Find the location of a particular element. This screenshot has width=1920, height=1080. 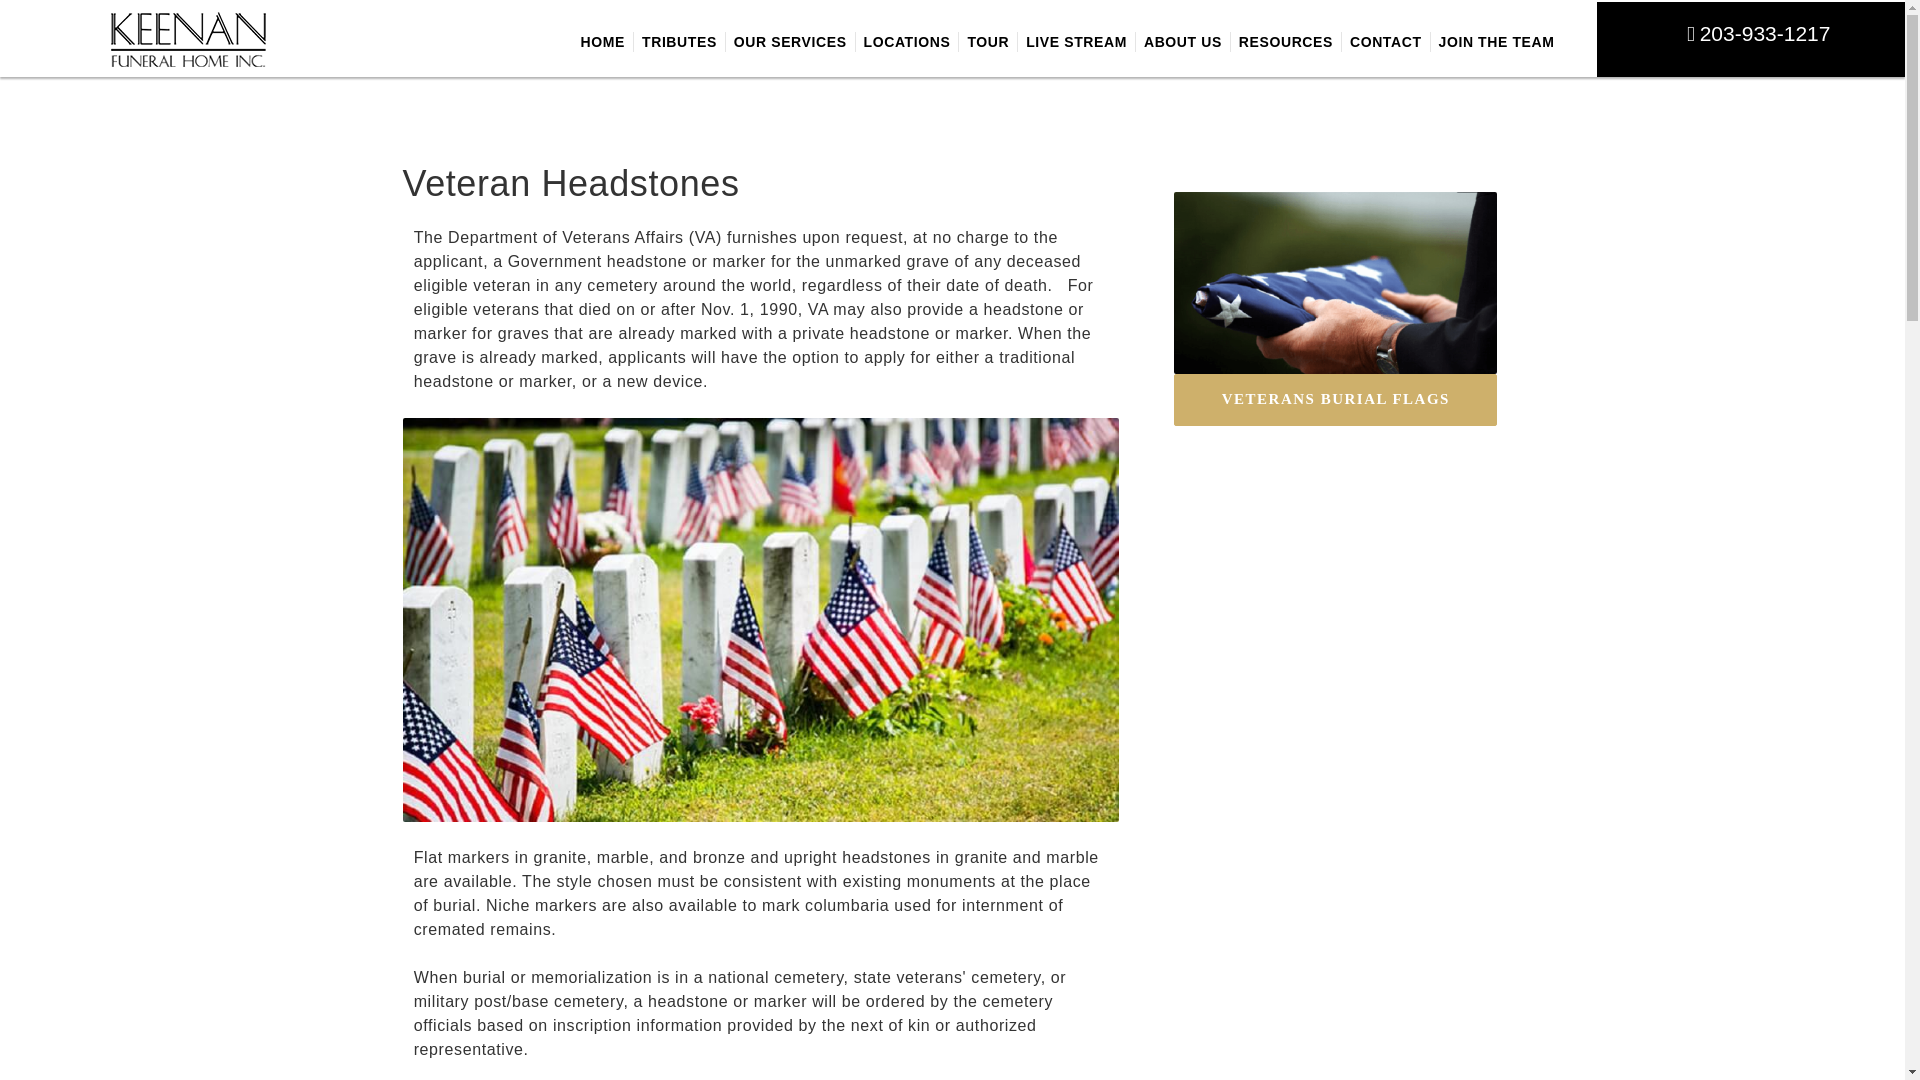

ABOUT US is located at coordinates (1183, 42).